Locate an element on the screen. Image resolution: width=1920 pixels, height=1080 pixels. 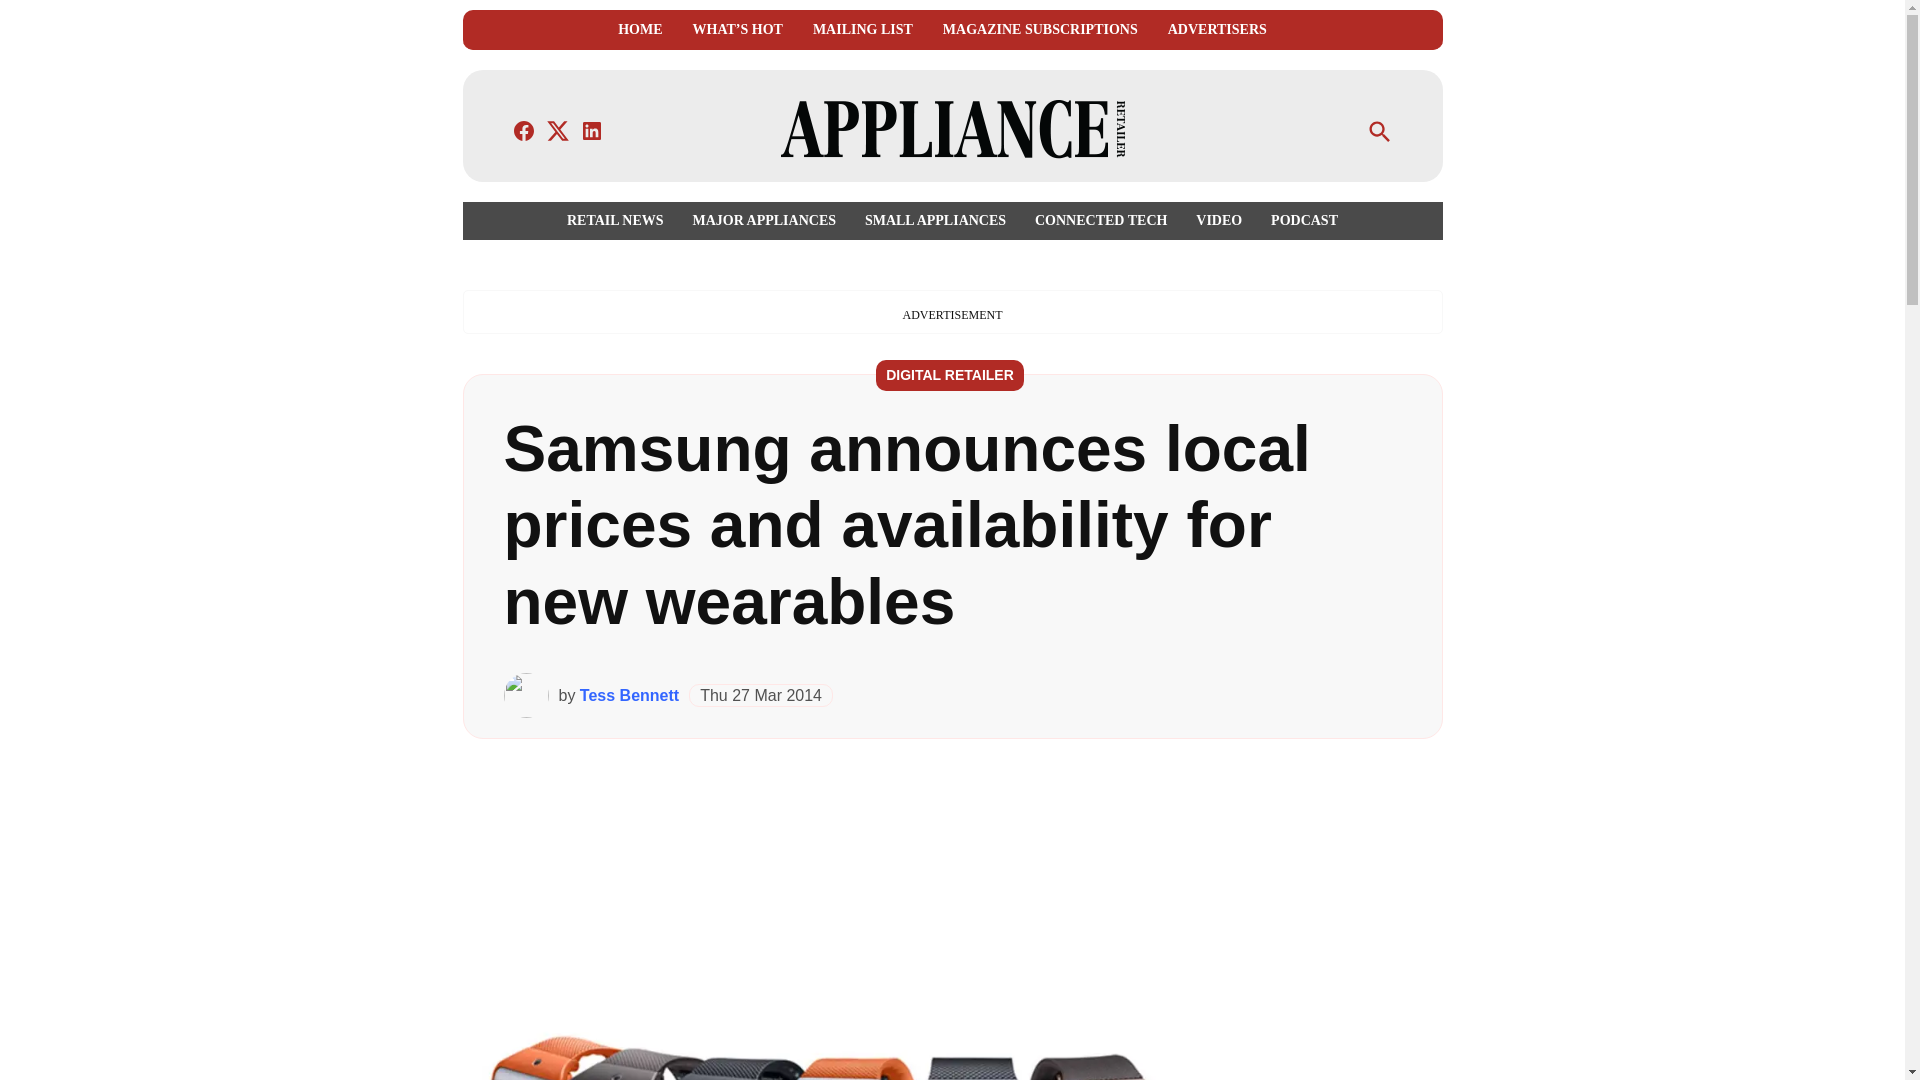
HOME is located at coordinates (639, 30).